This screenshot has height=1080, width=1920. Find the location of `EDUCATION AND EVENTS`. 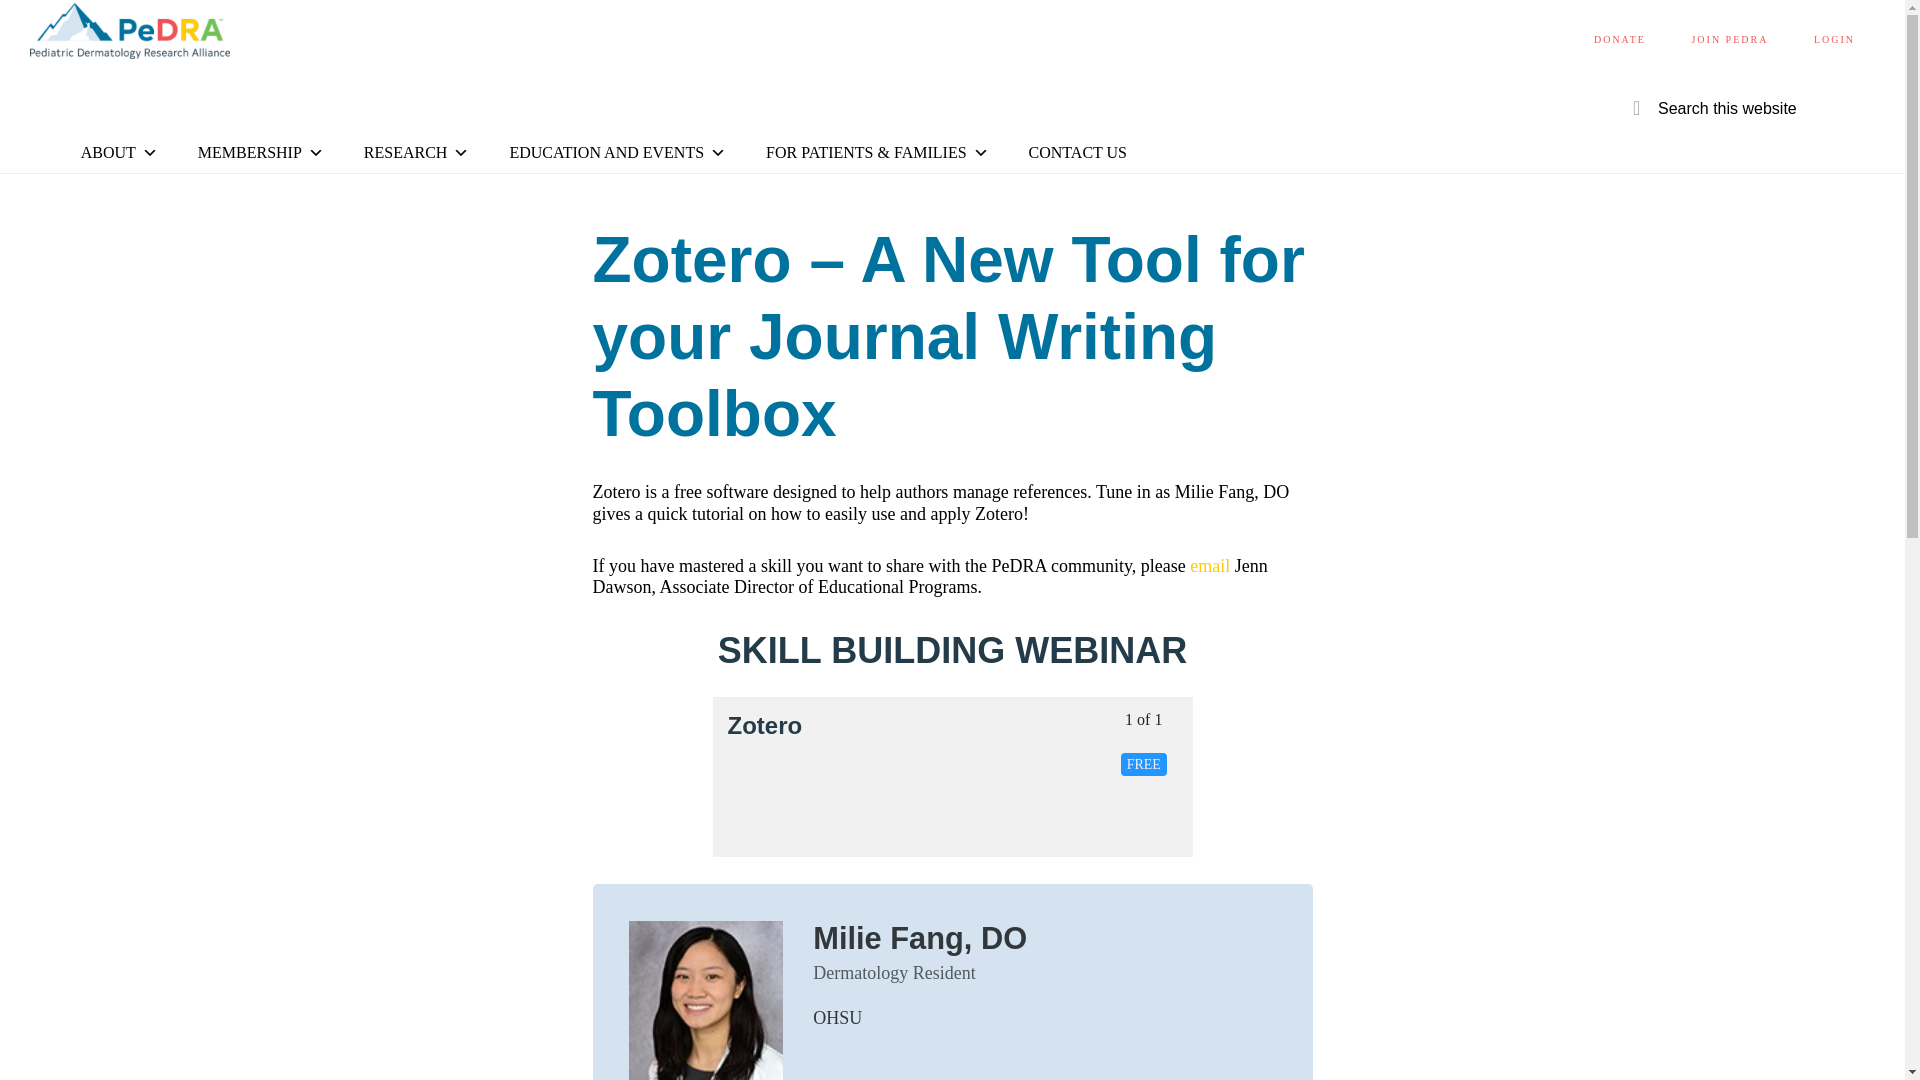

EDUCATION AND EVENTS is located at coordinates (617, 152).